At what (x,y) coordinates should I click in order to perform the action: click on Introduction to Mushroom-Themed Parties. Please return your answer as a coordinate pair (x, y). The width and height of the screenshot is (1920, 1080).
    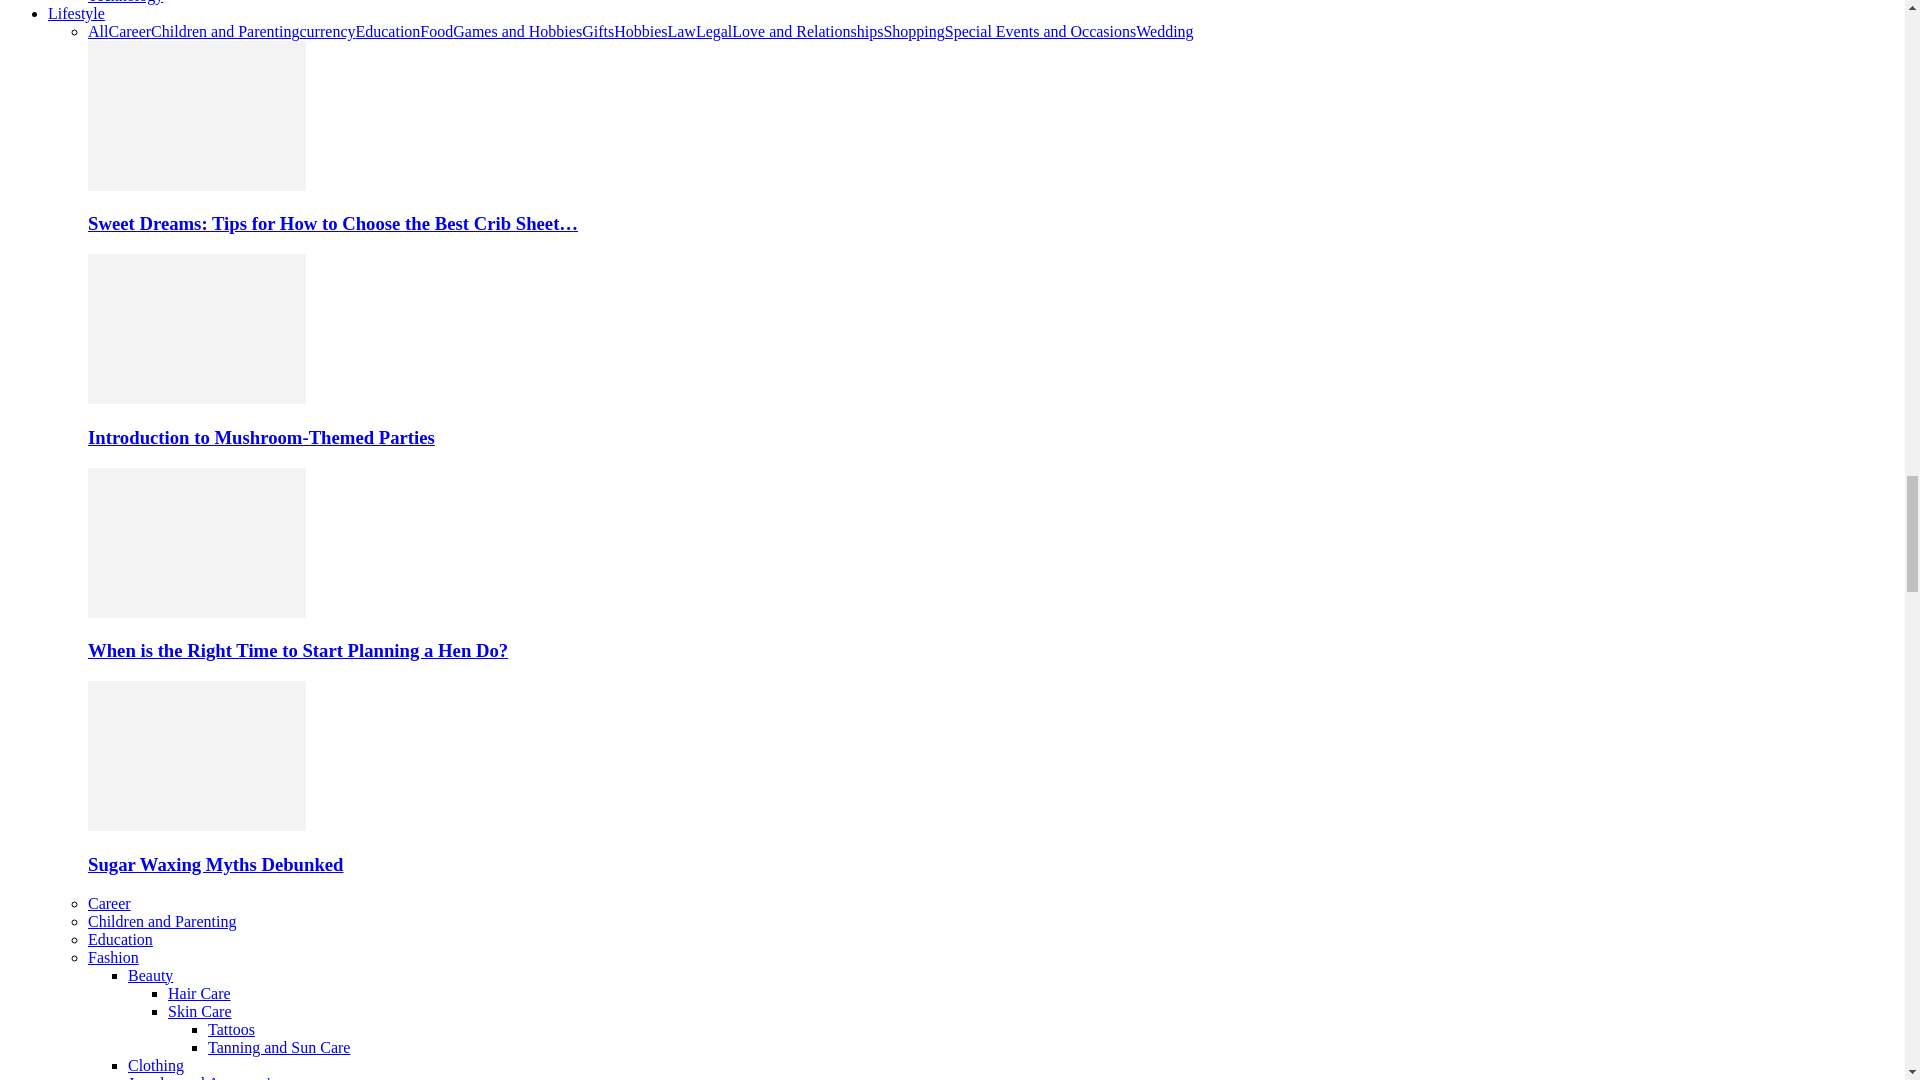
    Looking at the image, I should click on (196, 398).